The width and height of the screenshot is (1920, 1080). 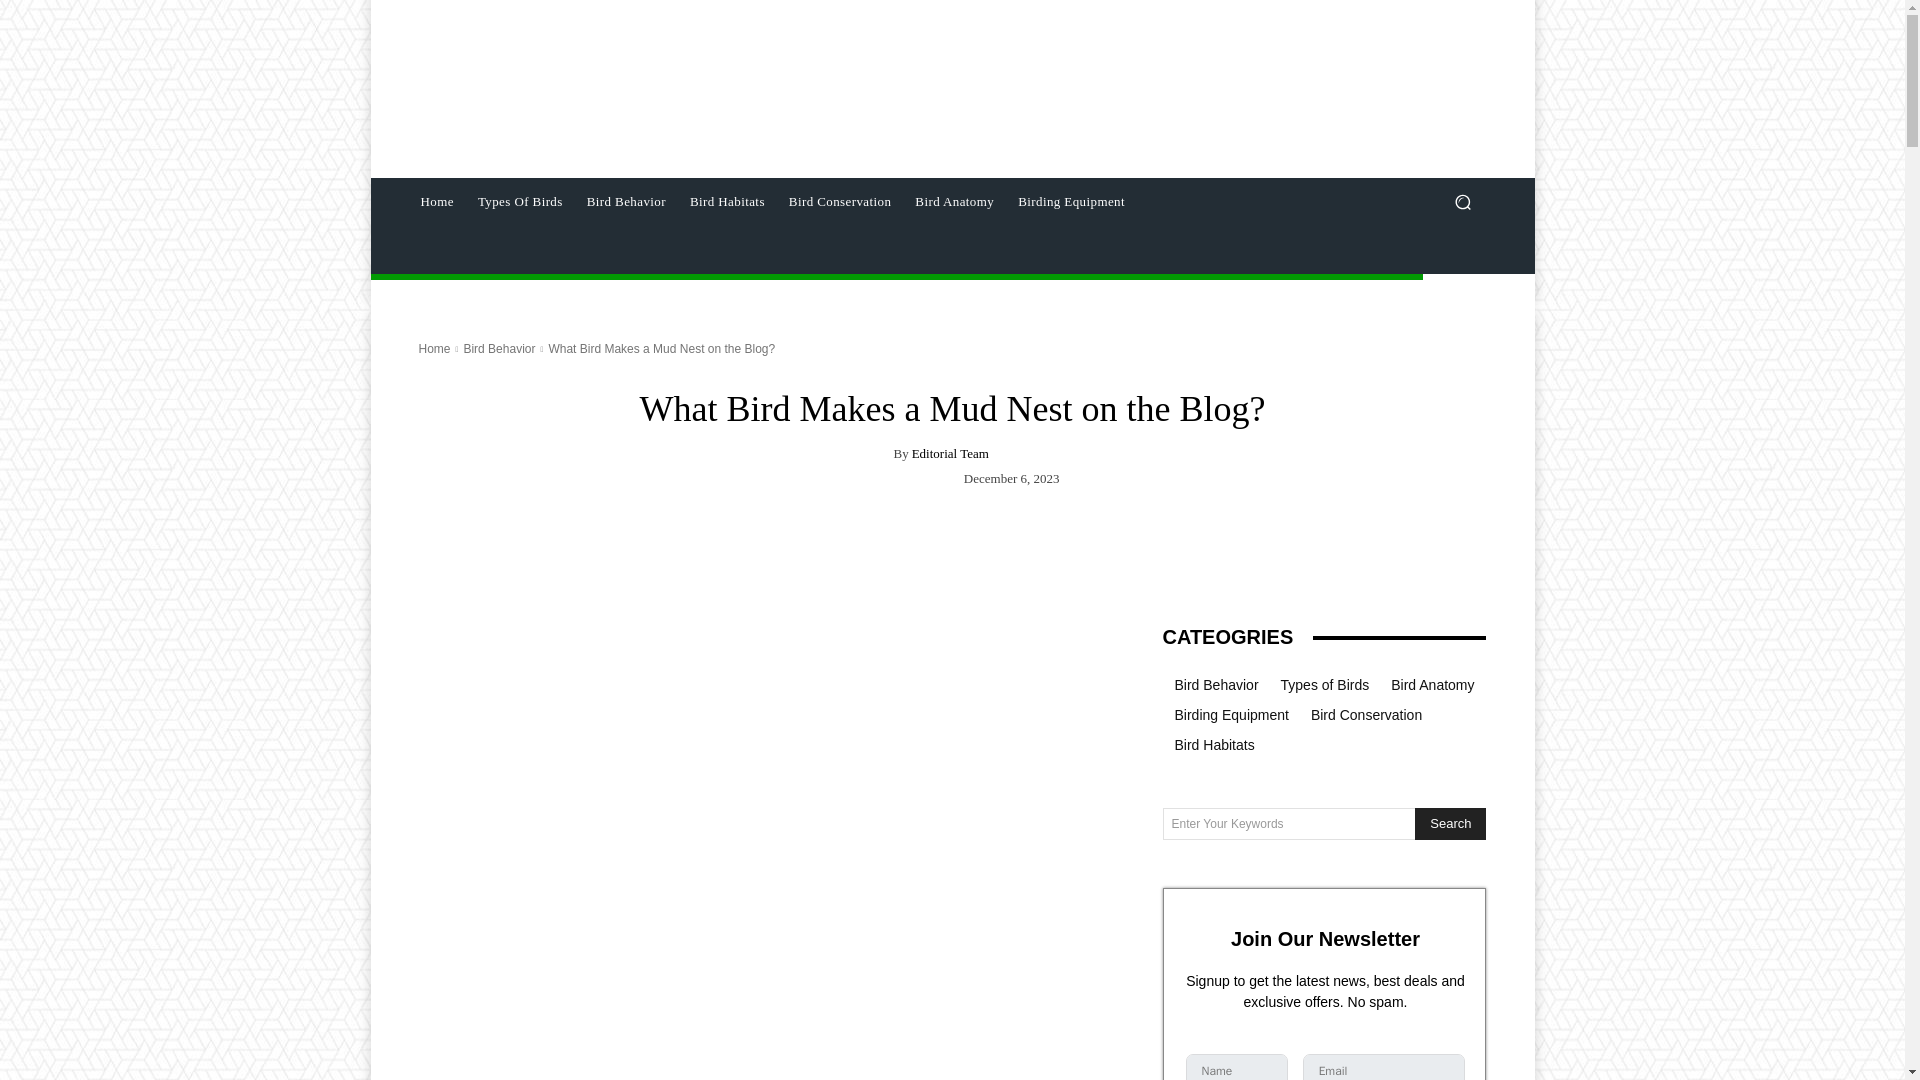 What do you see at coordinates (498, 349) in the screenshot?
I see `Bird Behavior` at bounding box center [498, 349].